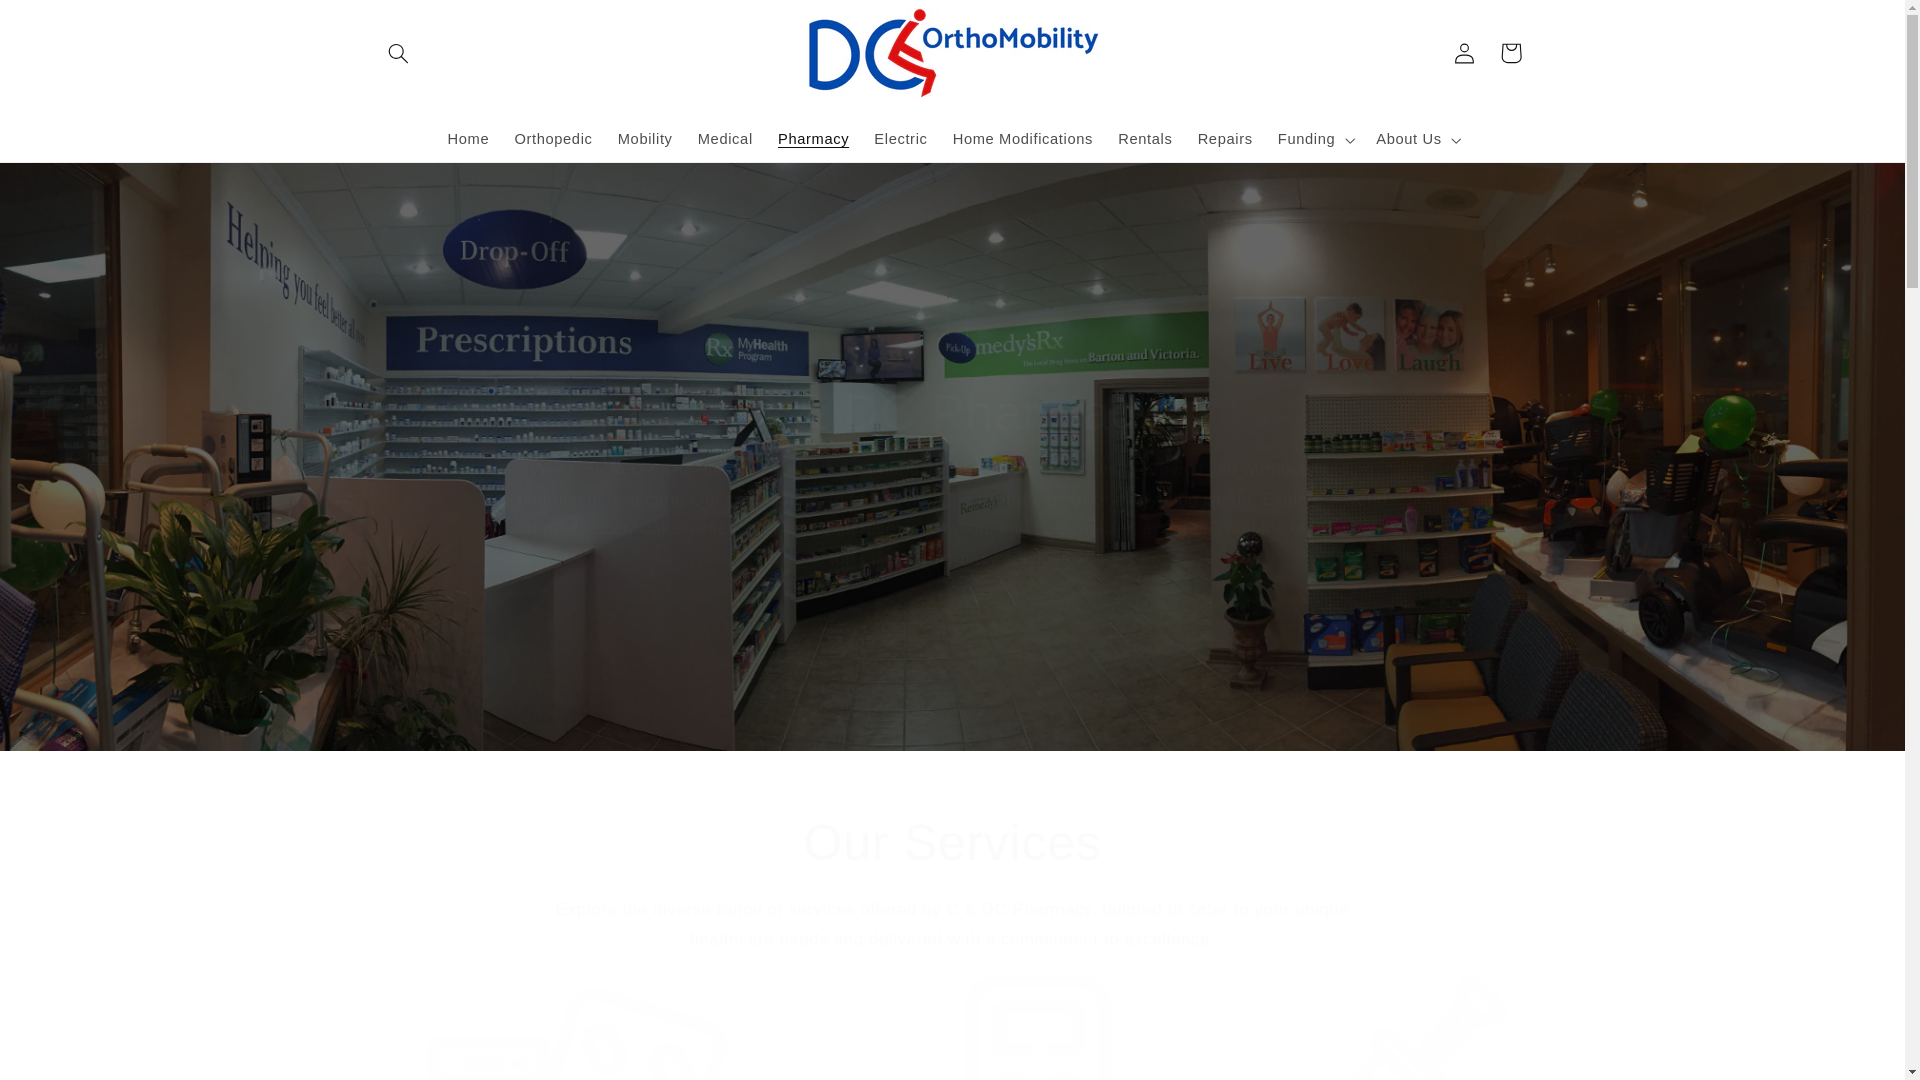 The width and height of the screenshot is (1920, 1080). What do you see at coordinates (901, 140) in the screenshot?
I see `Electric` at bounding box center [901, 140].